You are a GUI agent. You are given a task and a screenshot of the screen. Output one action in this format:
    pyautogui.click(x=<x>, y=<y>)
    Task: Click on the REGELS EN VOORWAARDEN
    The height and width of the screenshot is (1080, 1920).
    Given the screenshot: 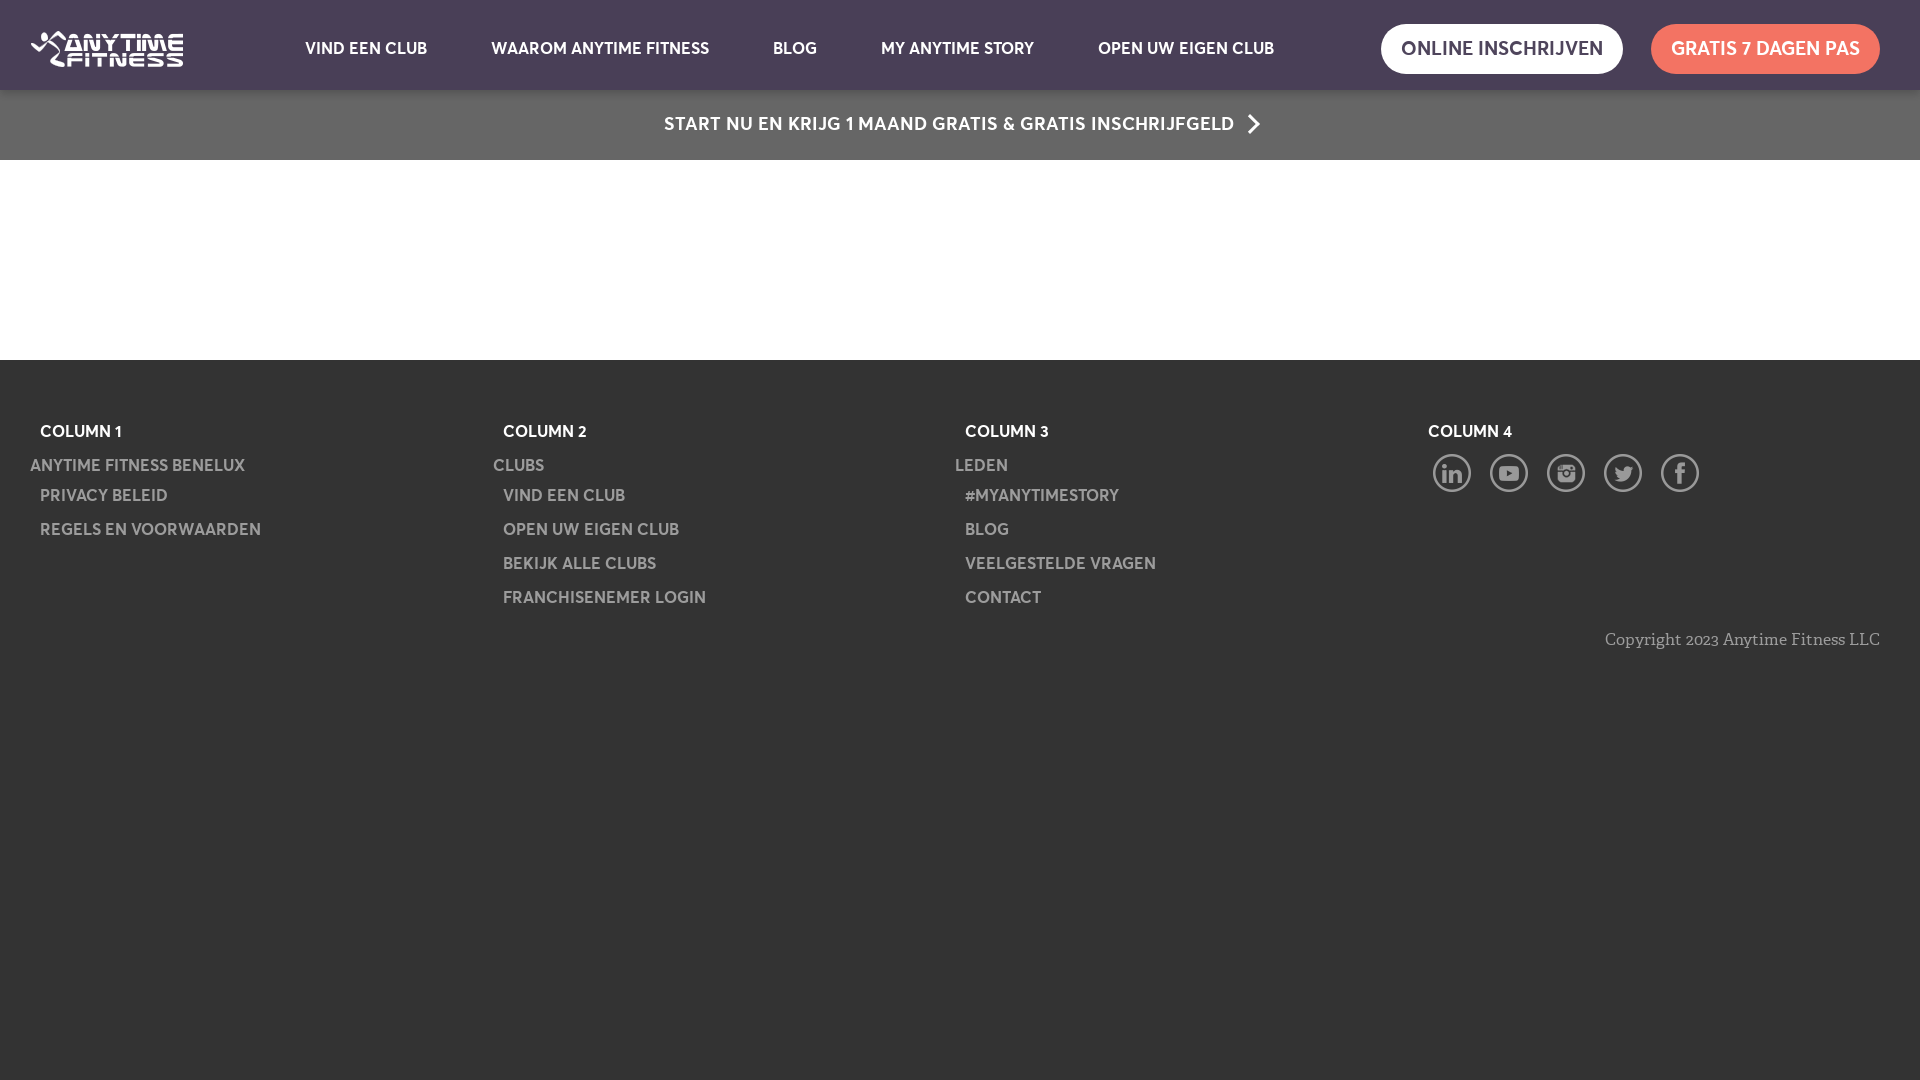 What is the action you would take?
    pyautogui.click(x=150, y=529)
    